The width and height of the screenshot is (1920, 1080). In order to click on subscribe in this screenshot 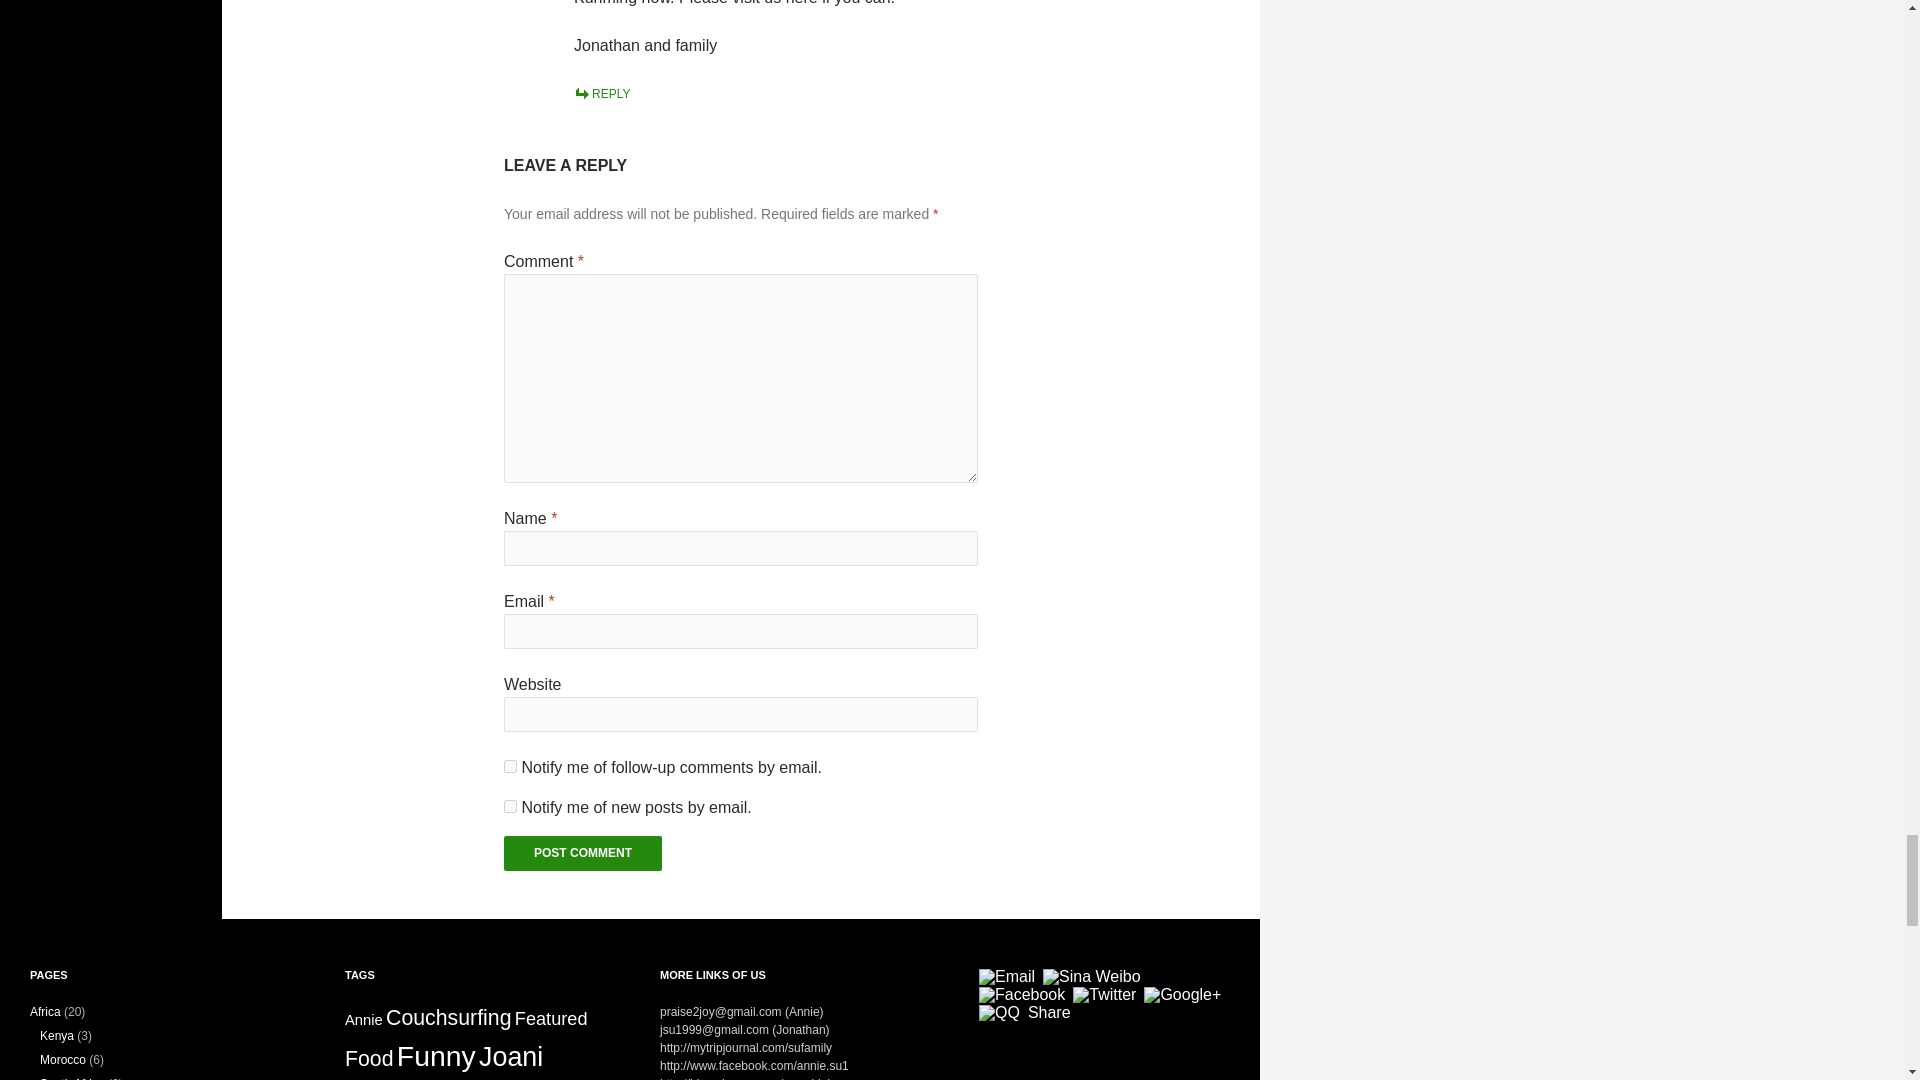, I will do `click(510, 766)`.